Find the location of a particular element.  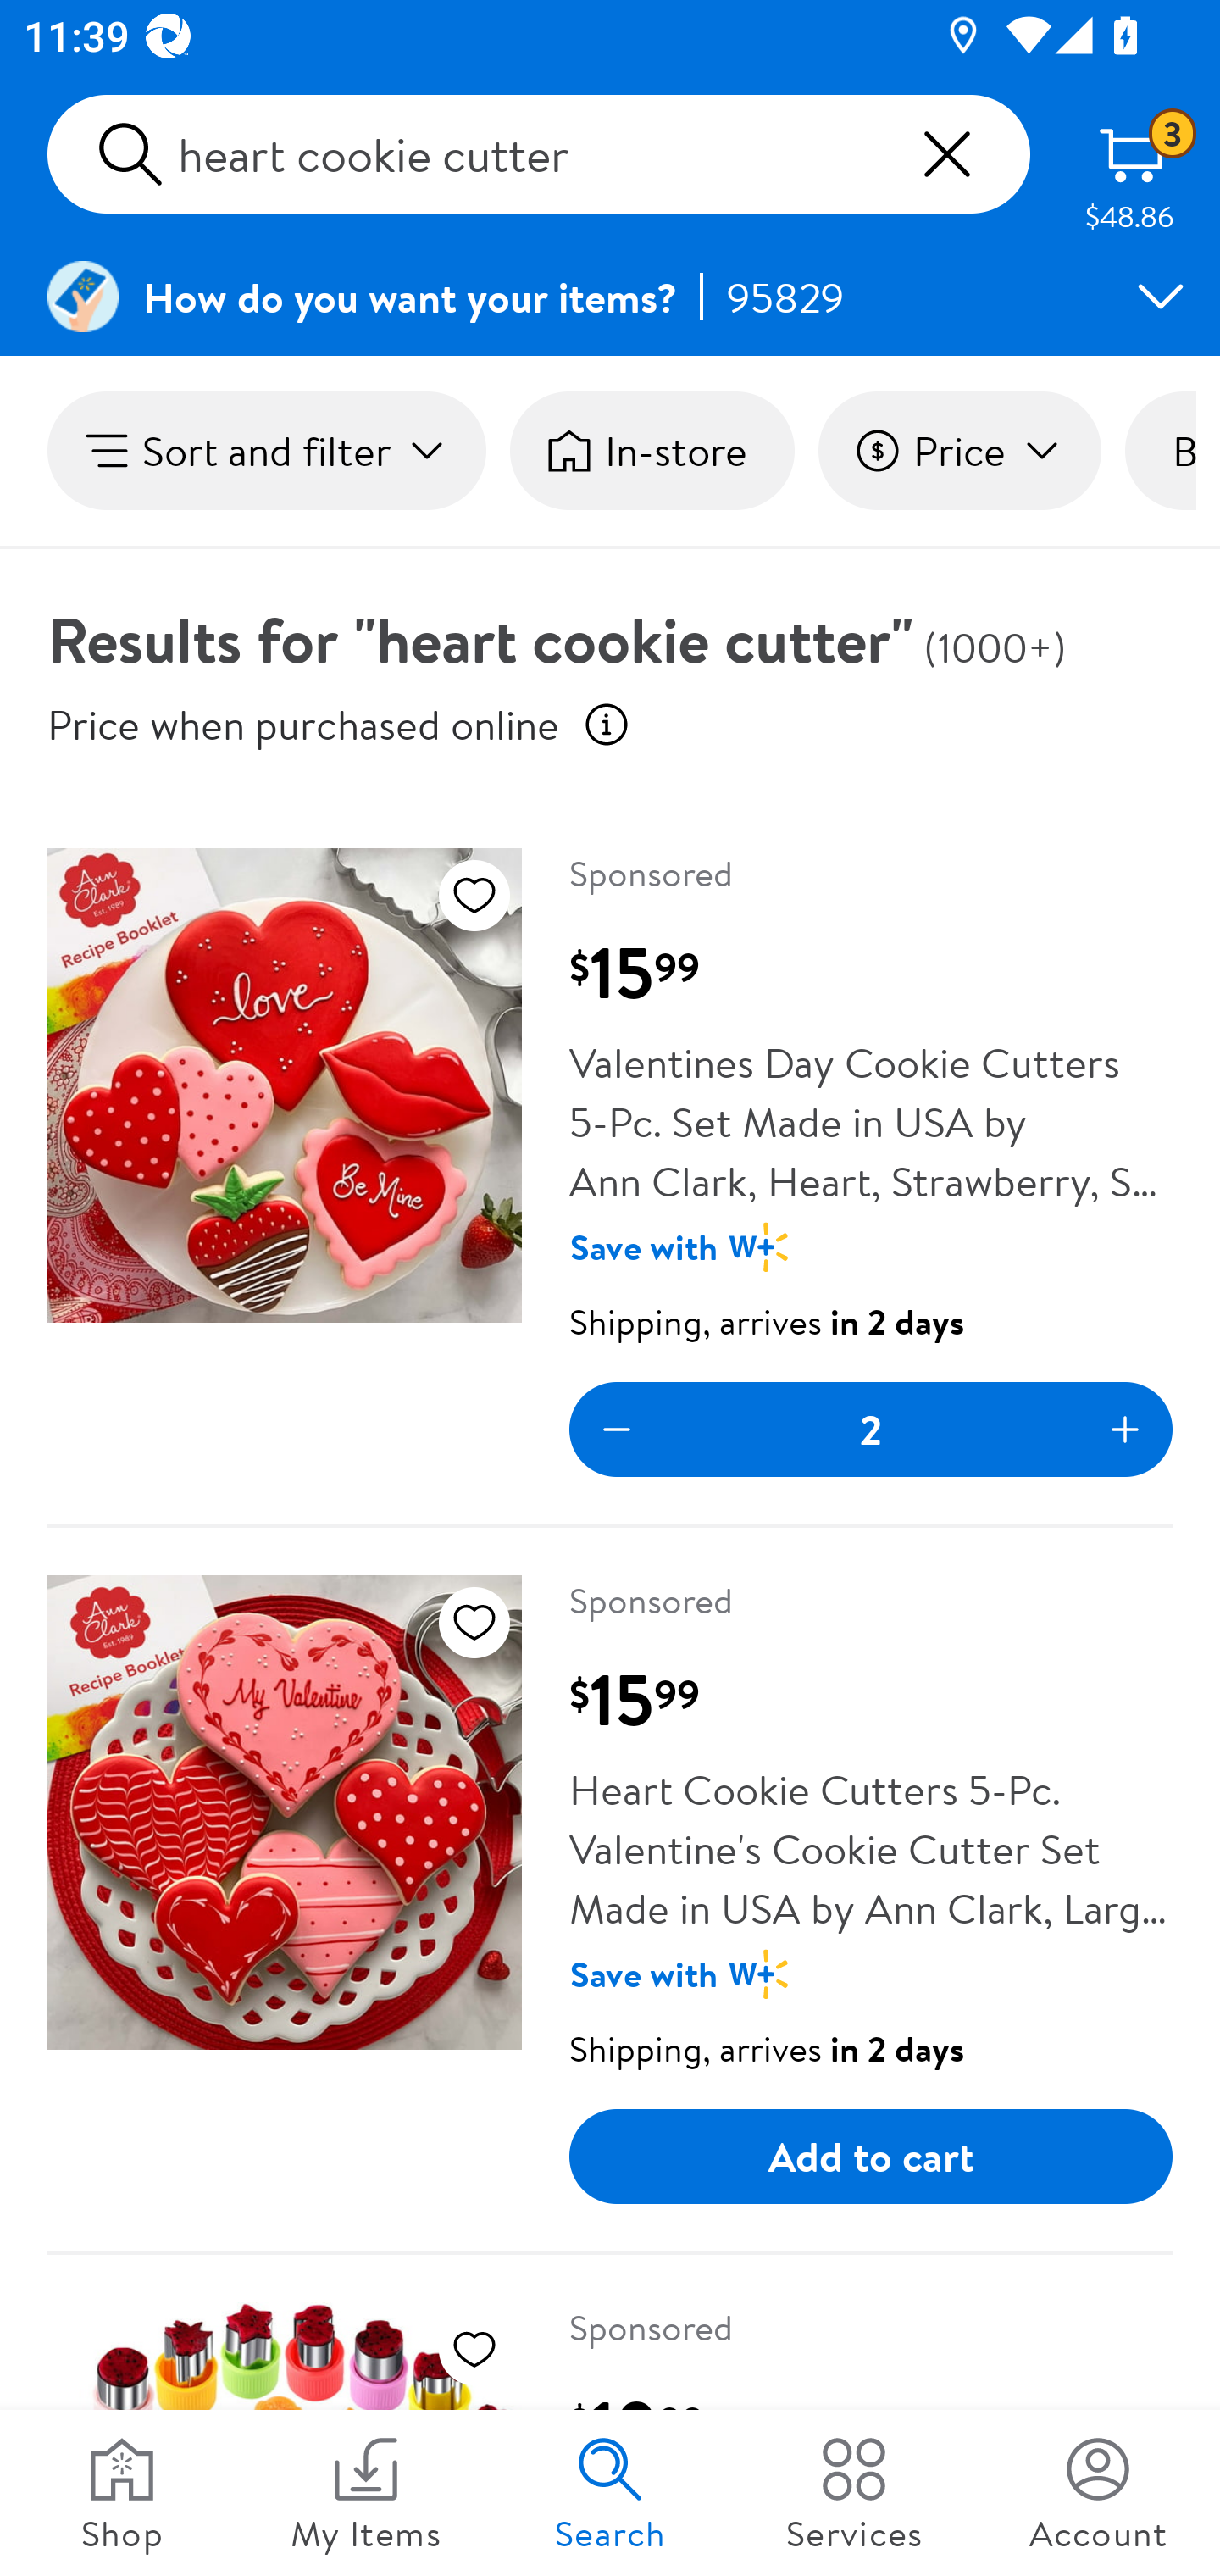

Services is located at coordinates (854, 2493).